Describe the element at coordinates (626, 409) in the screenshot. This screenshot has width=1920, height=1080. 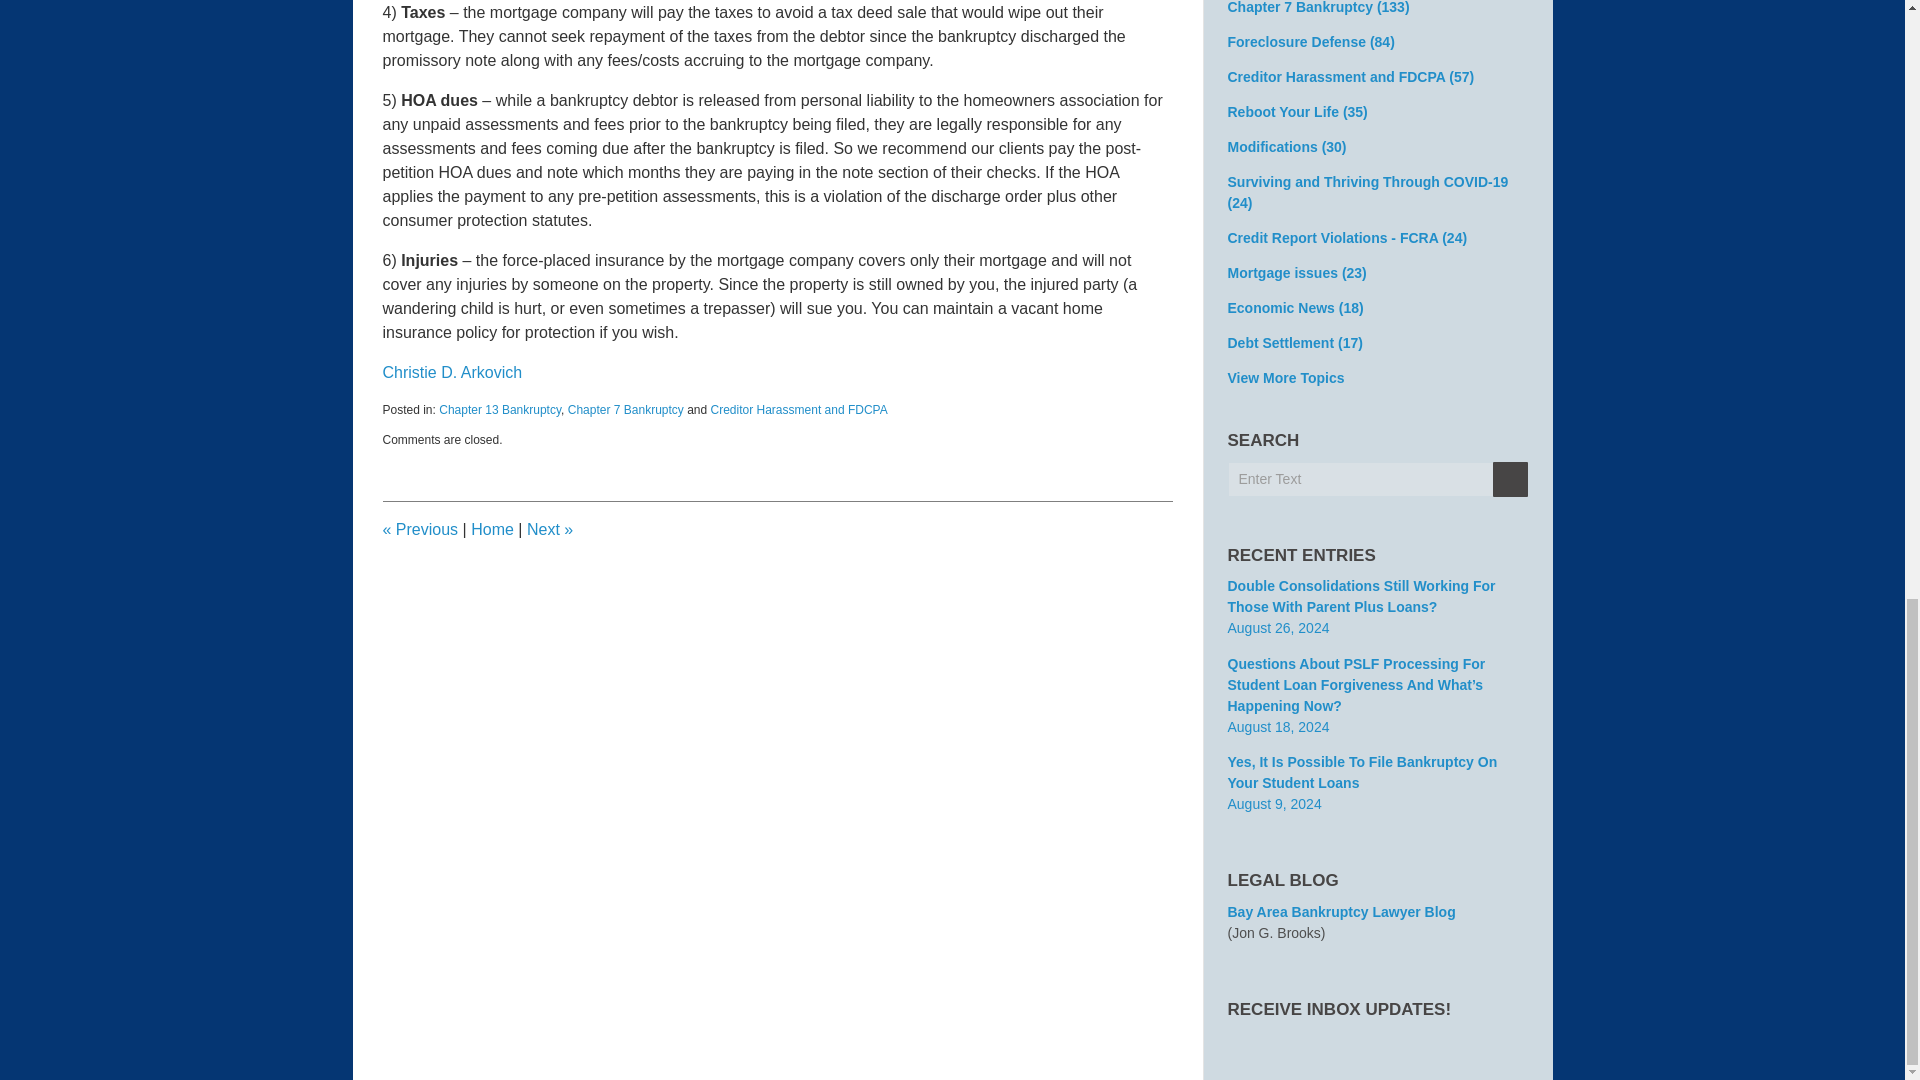
I see `Chapter 7 Bankruptcy` at that location.